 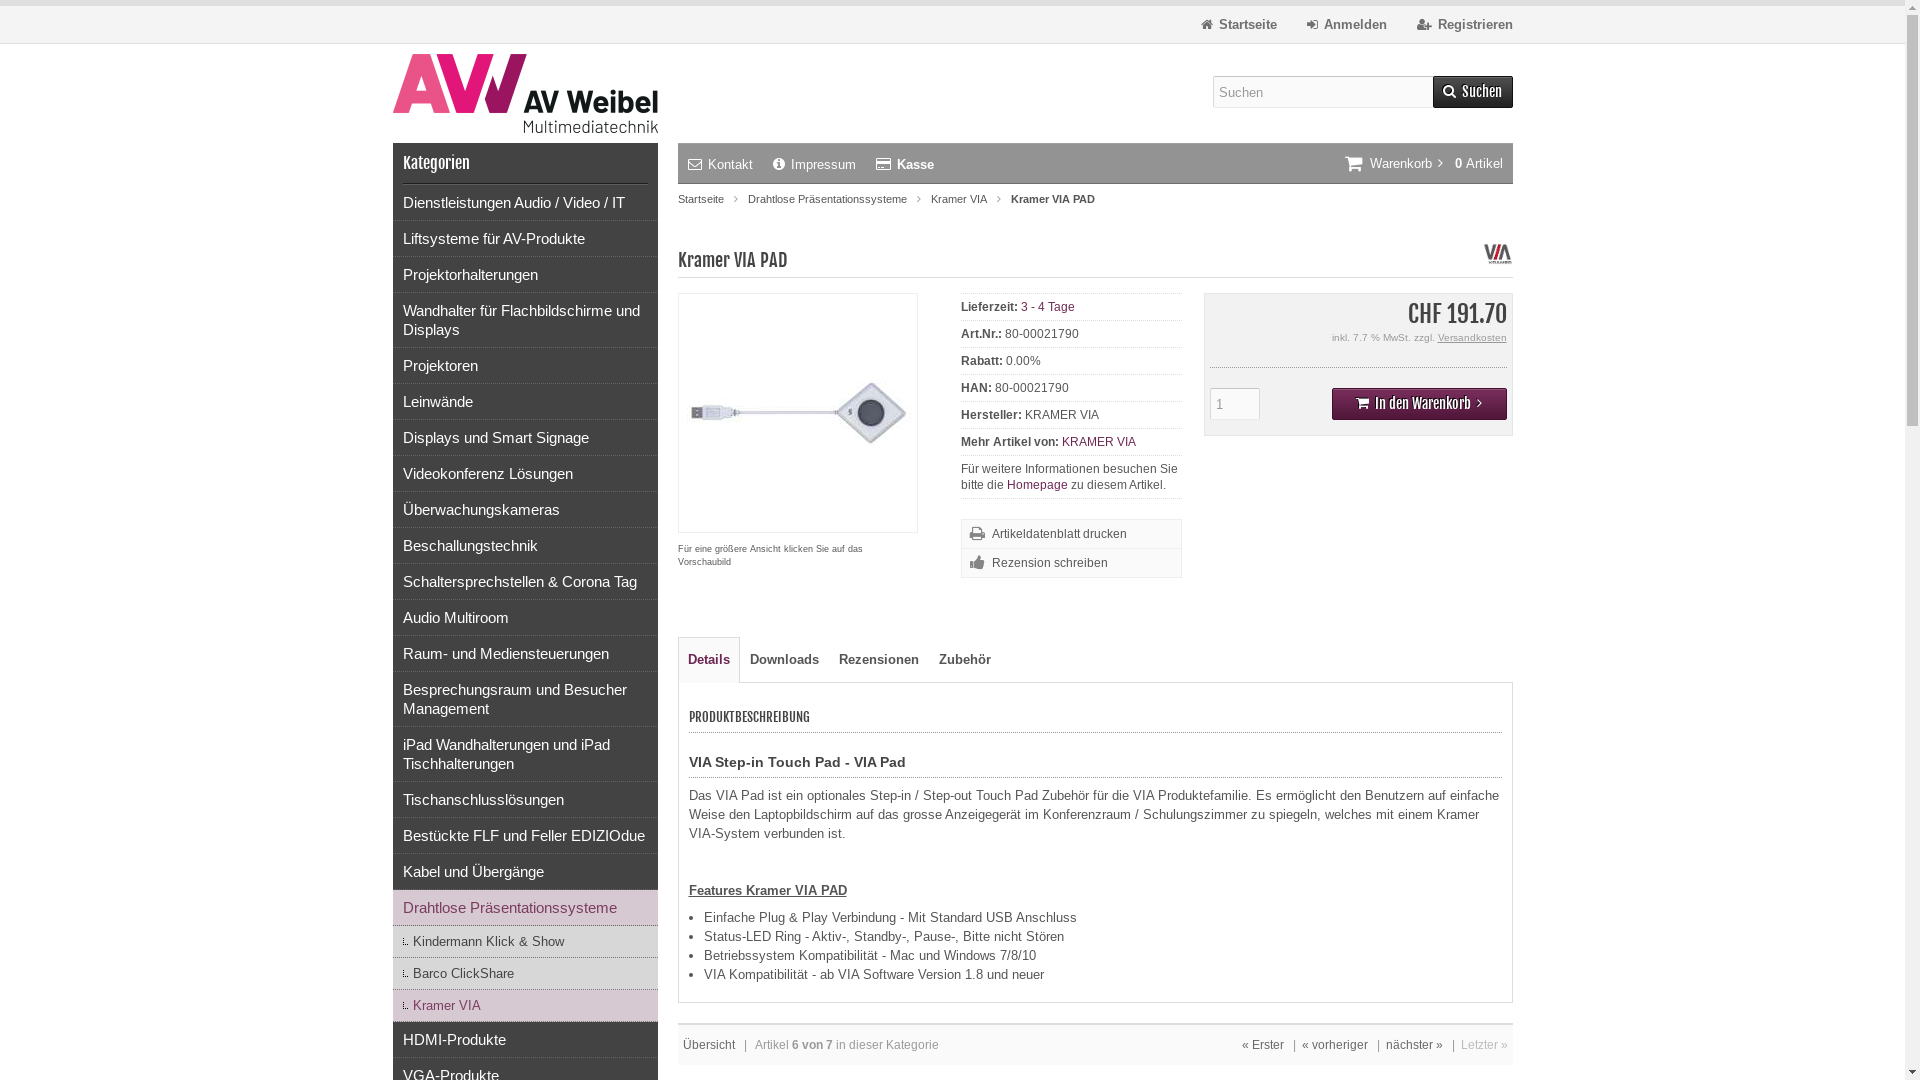 I want to click on HDMI-Produkte, so click(x=524, y=1040).